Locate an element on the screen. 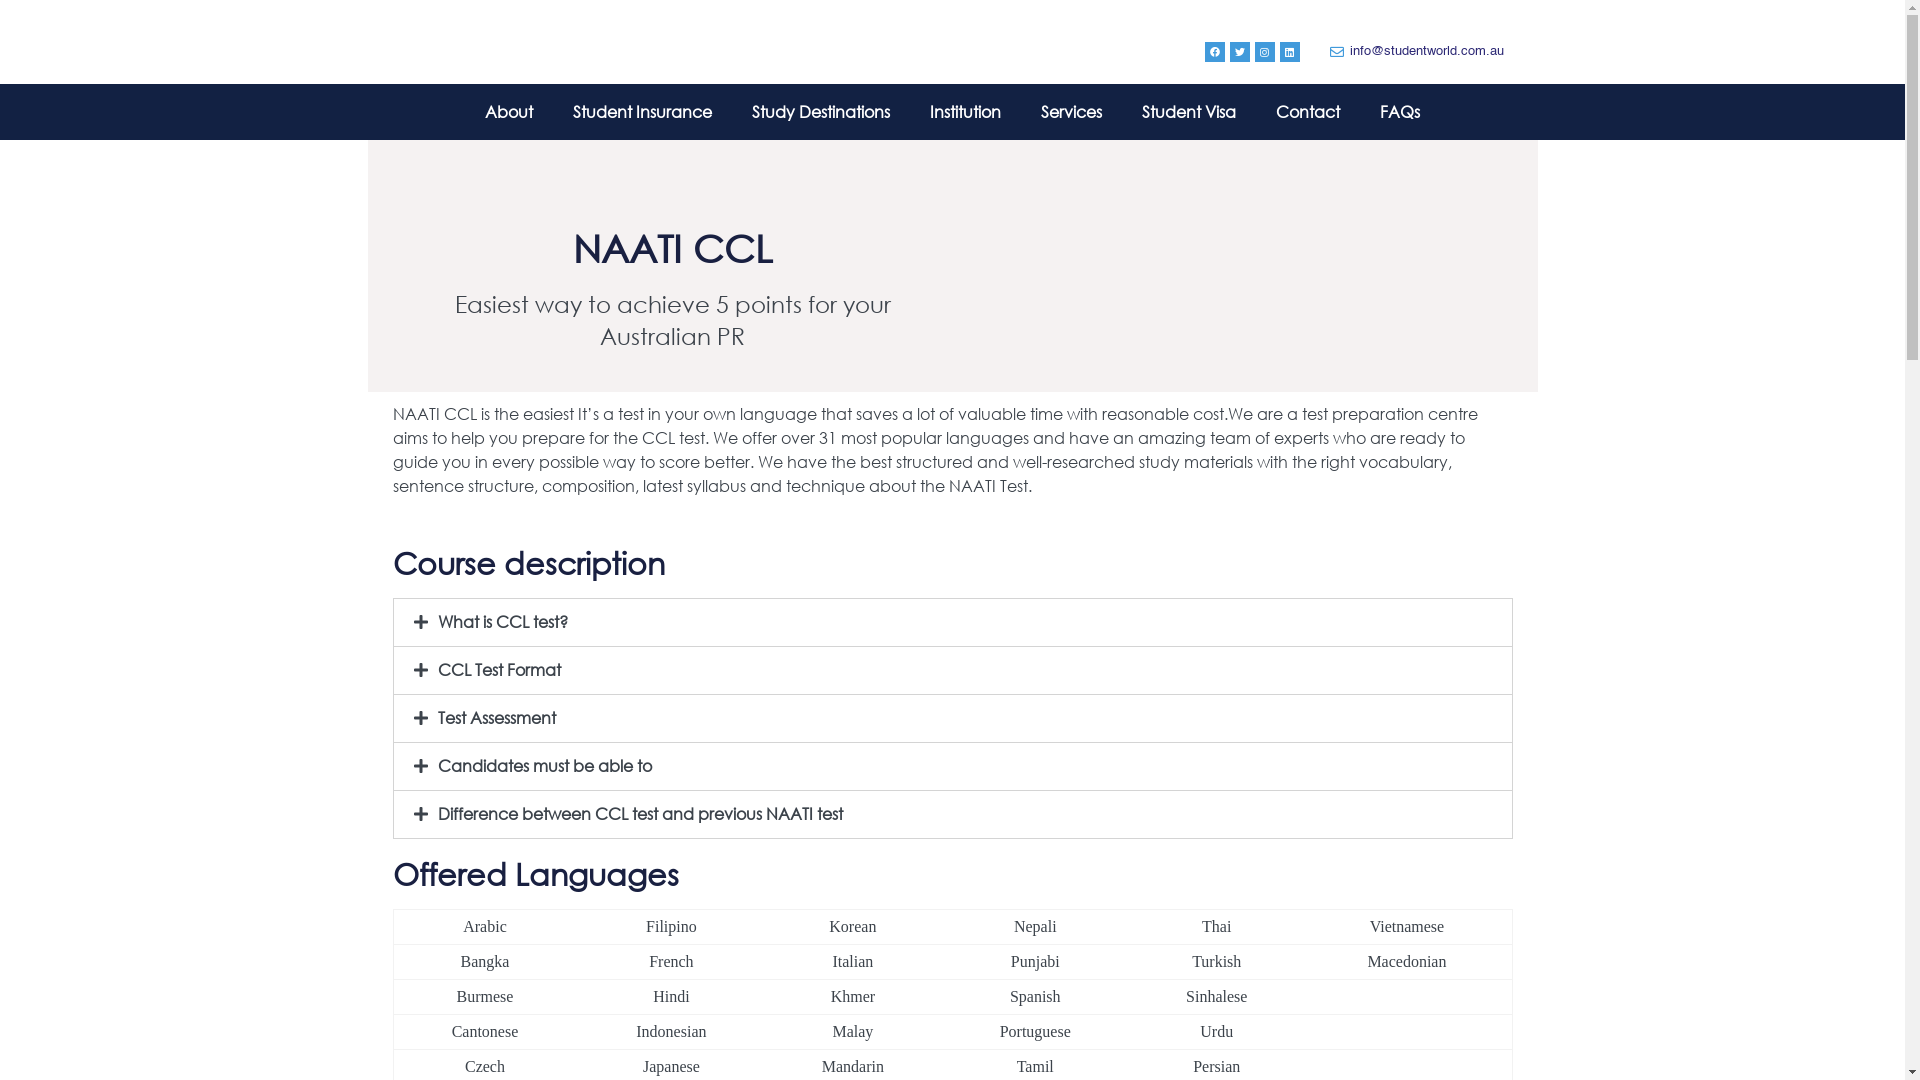  FAQs is located at coordinates (1400, 112).